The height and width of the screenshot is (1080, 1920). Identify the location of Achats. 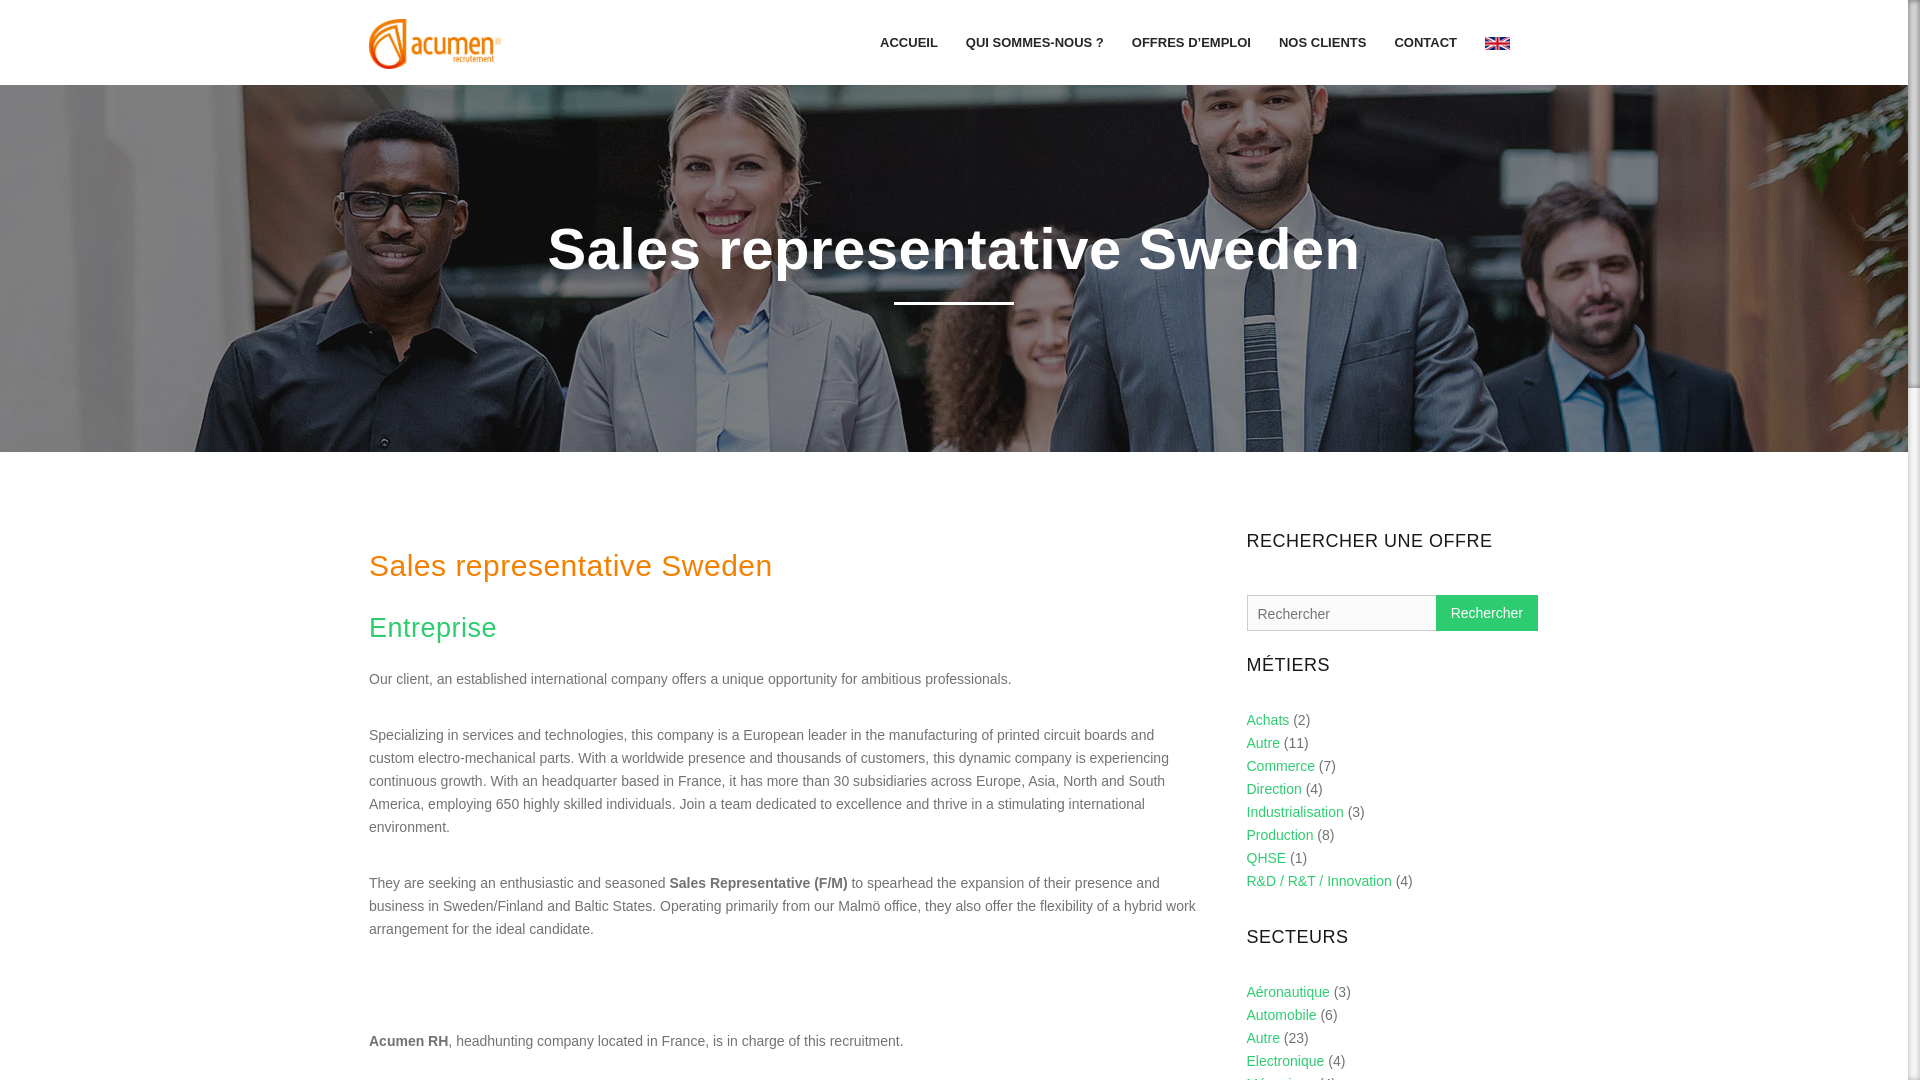
(1267, 719).